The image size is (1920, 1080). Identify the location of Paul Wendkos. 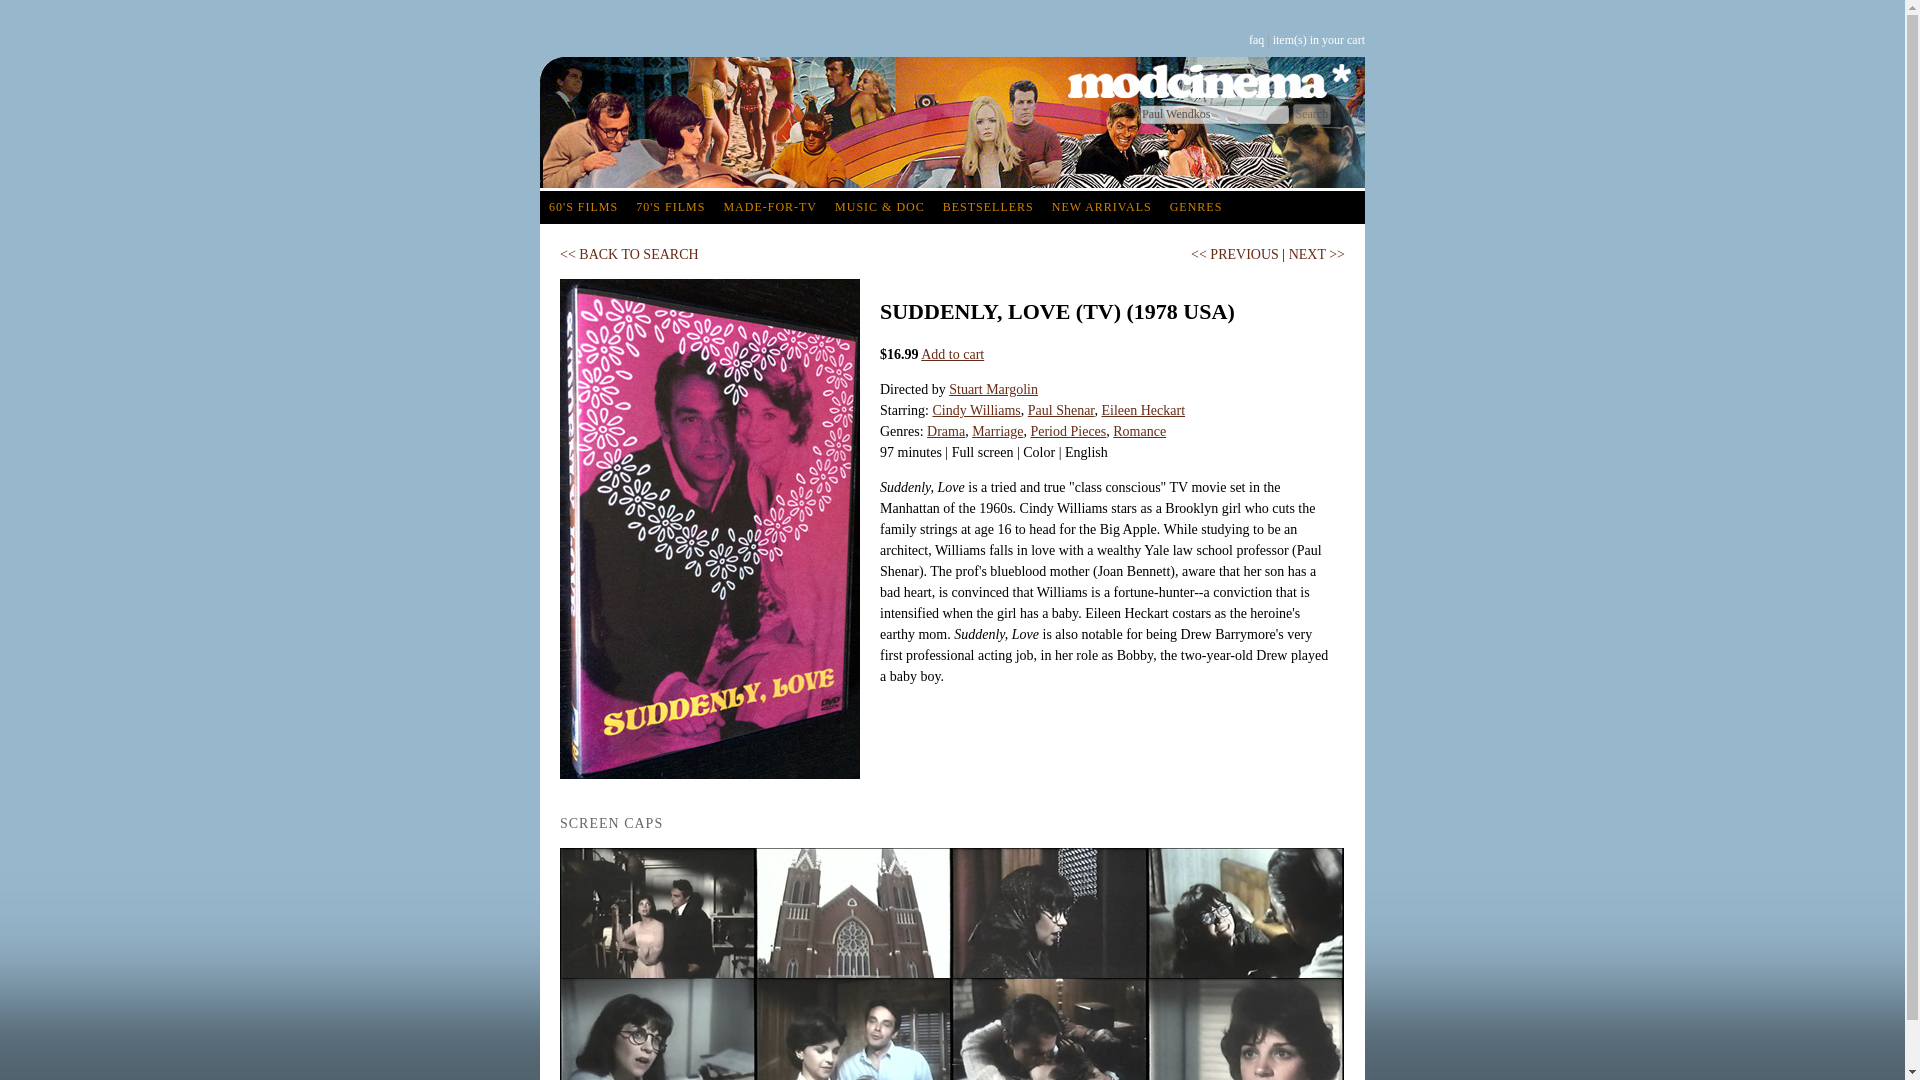
(1214, 114).